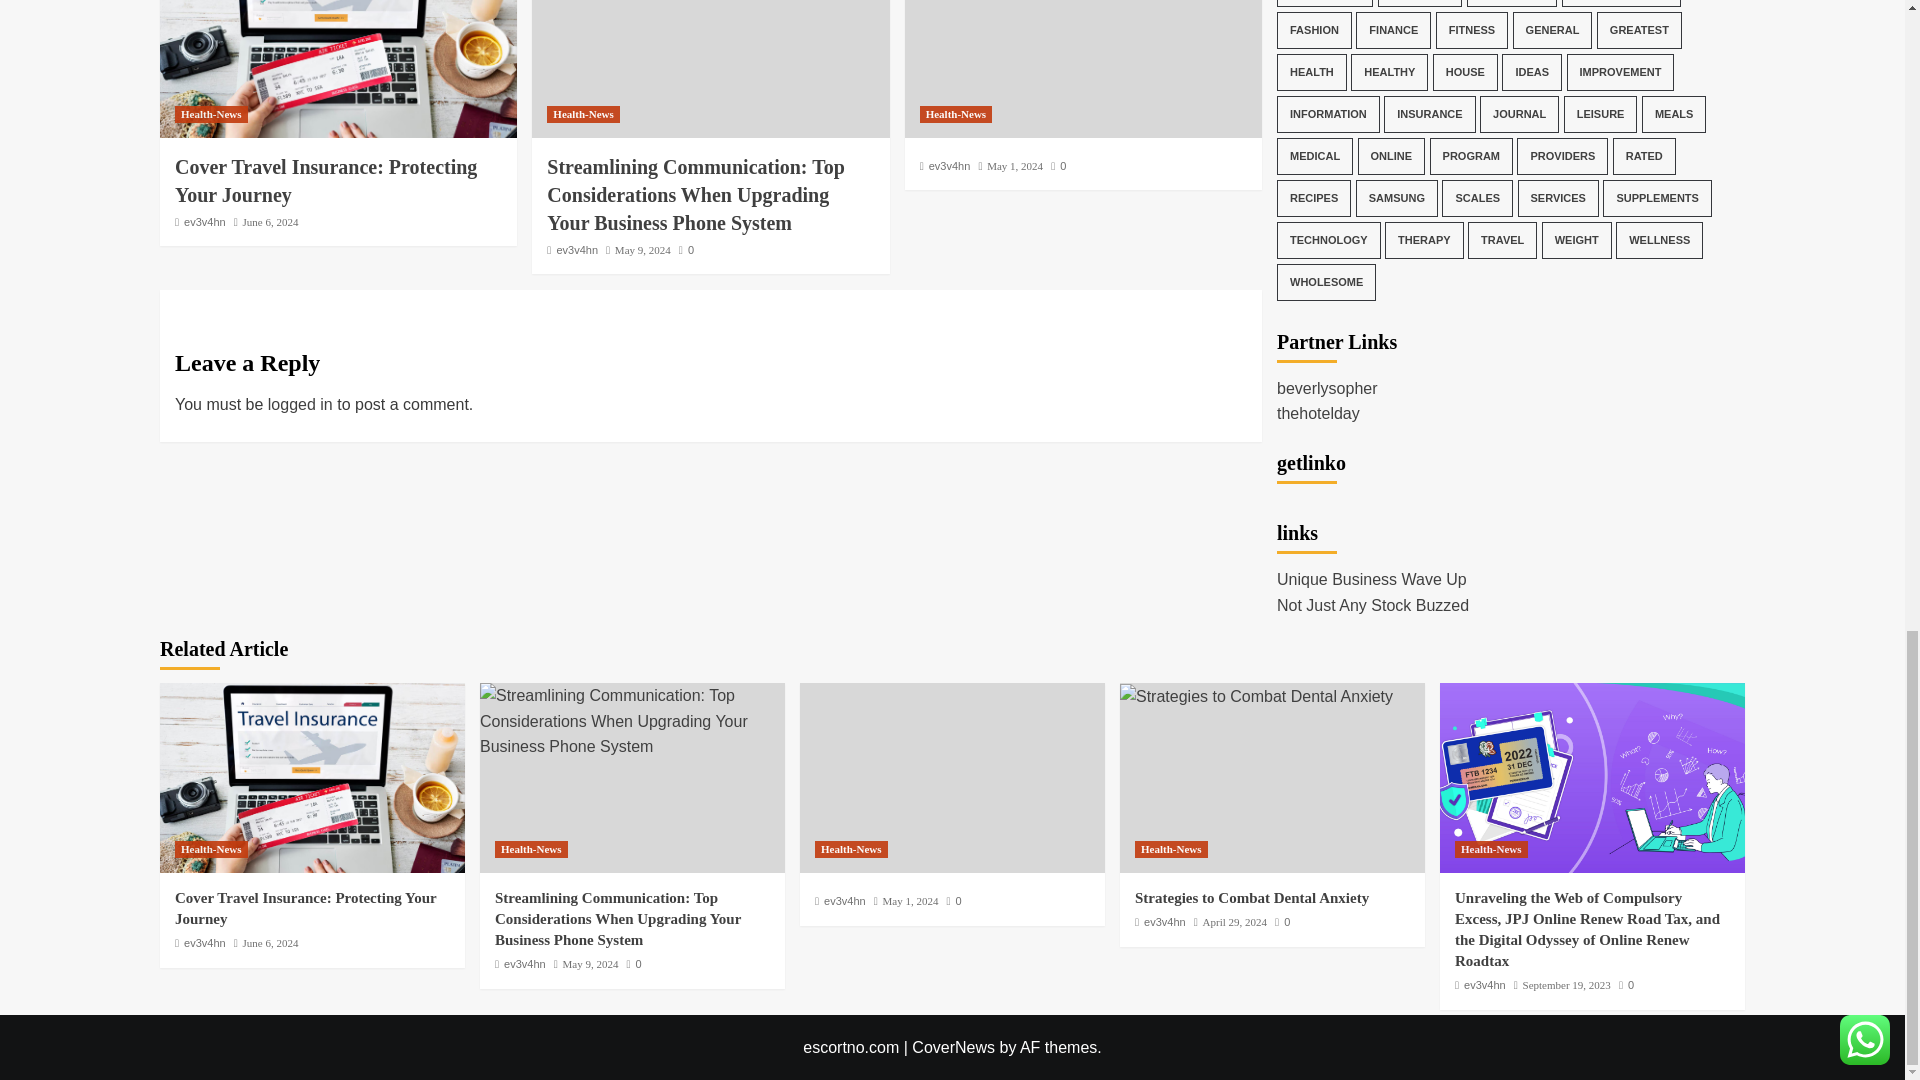  Describe the element at coordinates (338, 69) in the screenshot. I see `Cover Travel Insurance: Protecting Your Journey` at that location.